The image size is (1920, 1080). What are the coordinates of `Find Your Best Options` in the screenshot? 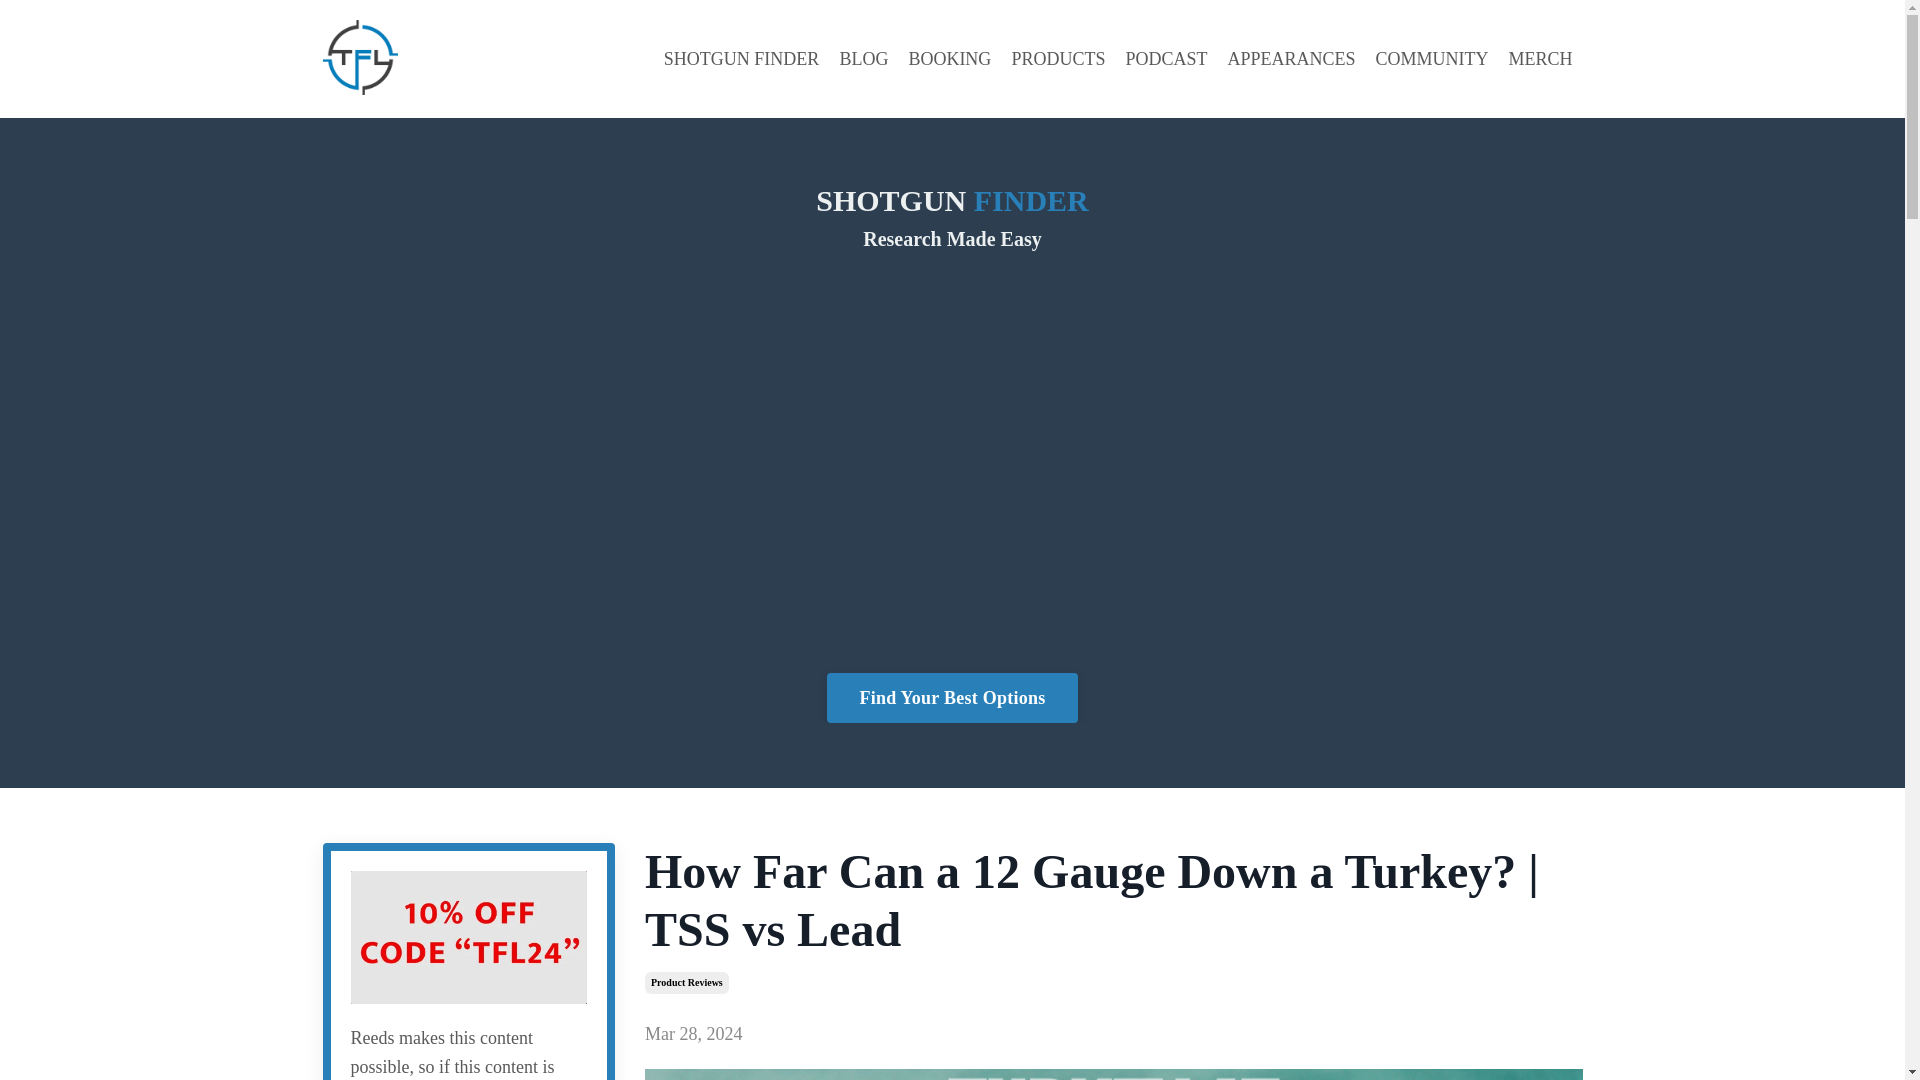 It's located at (952, 697).